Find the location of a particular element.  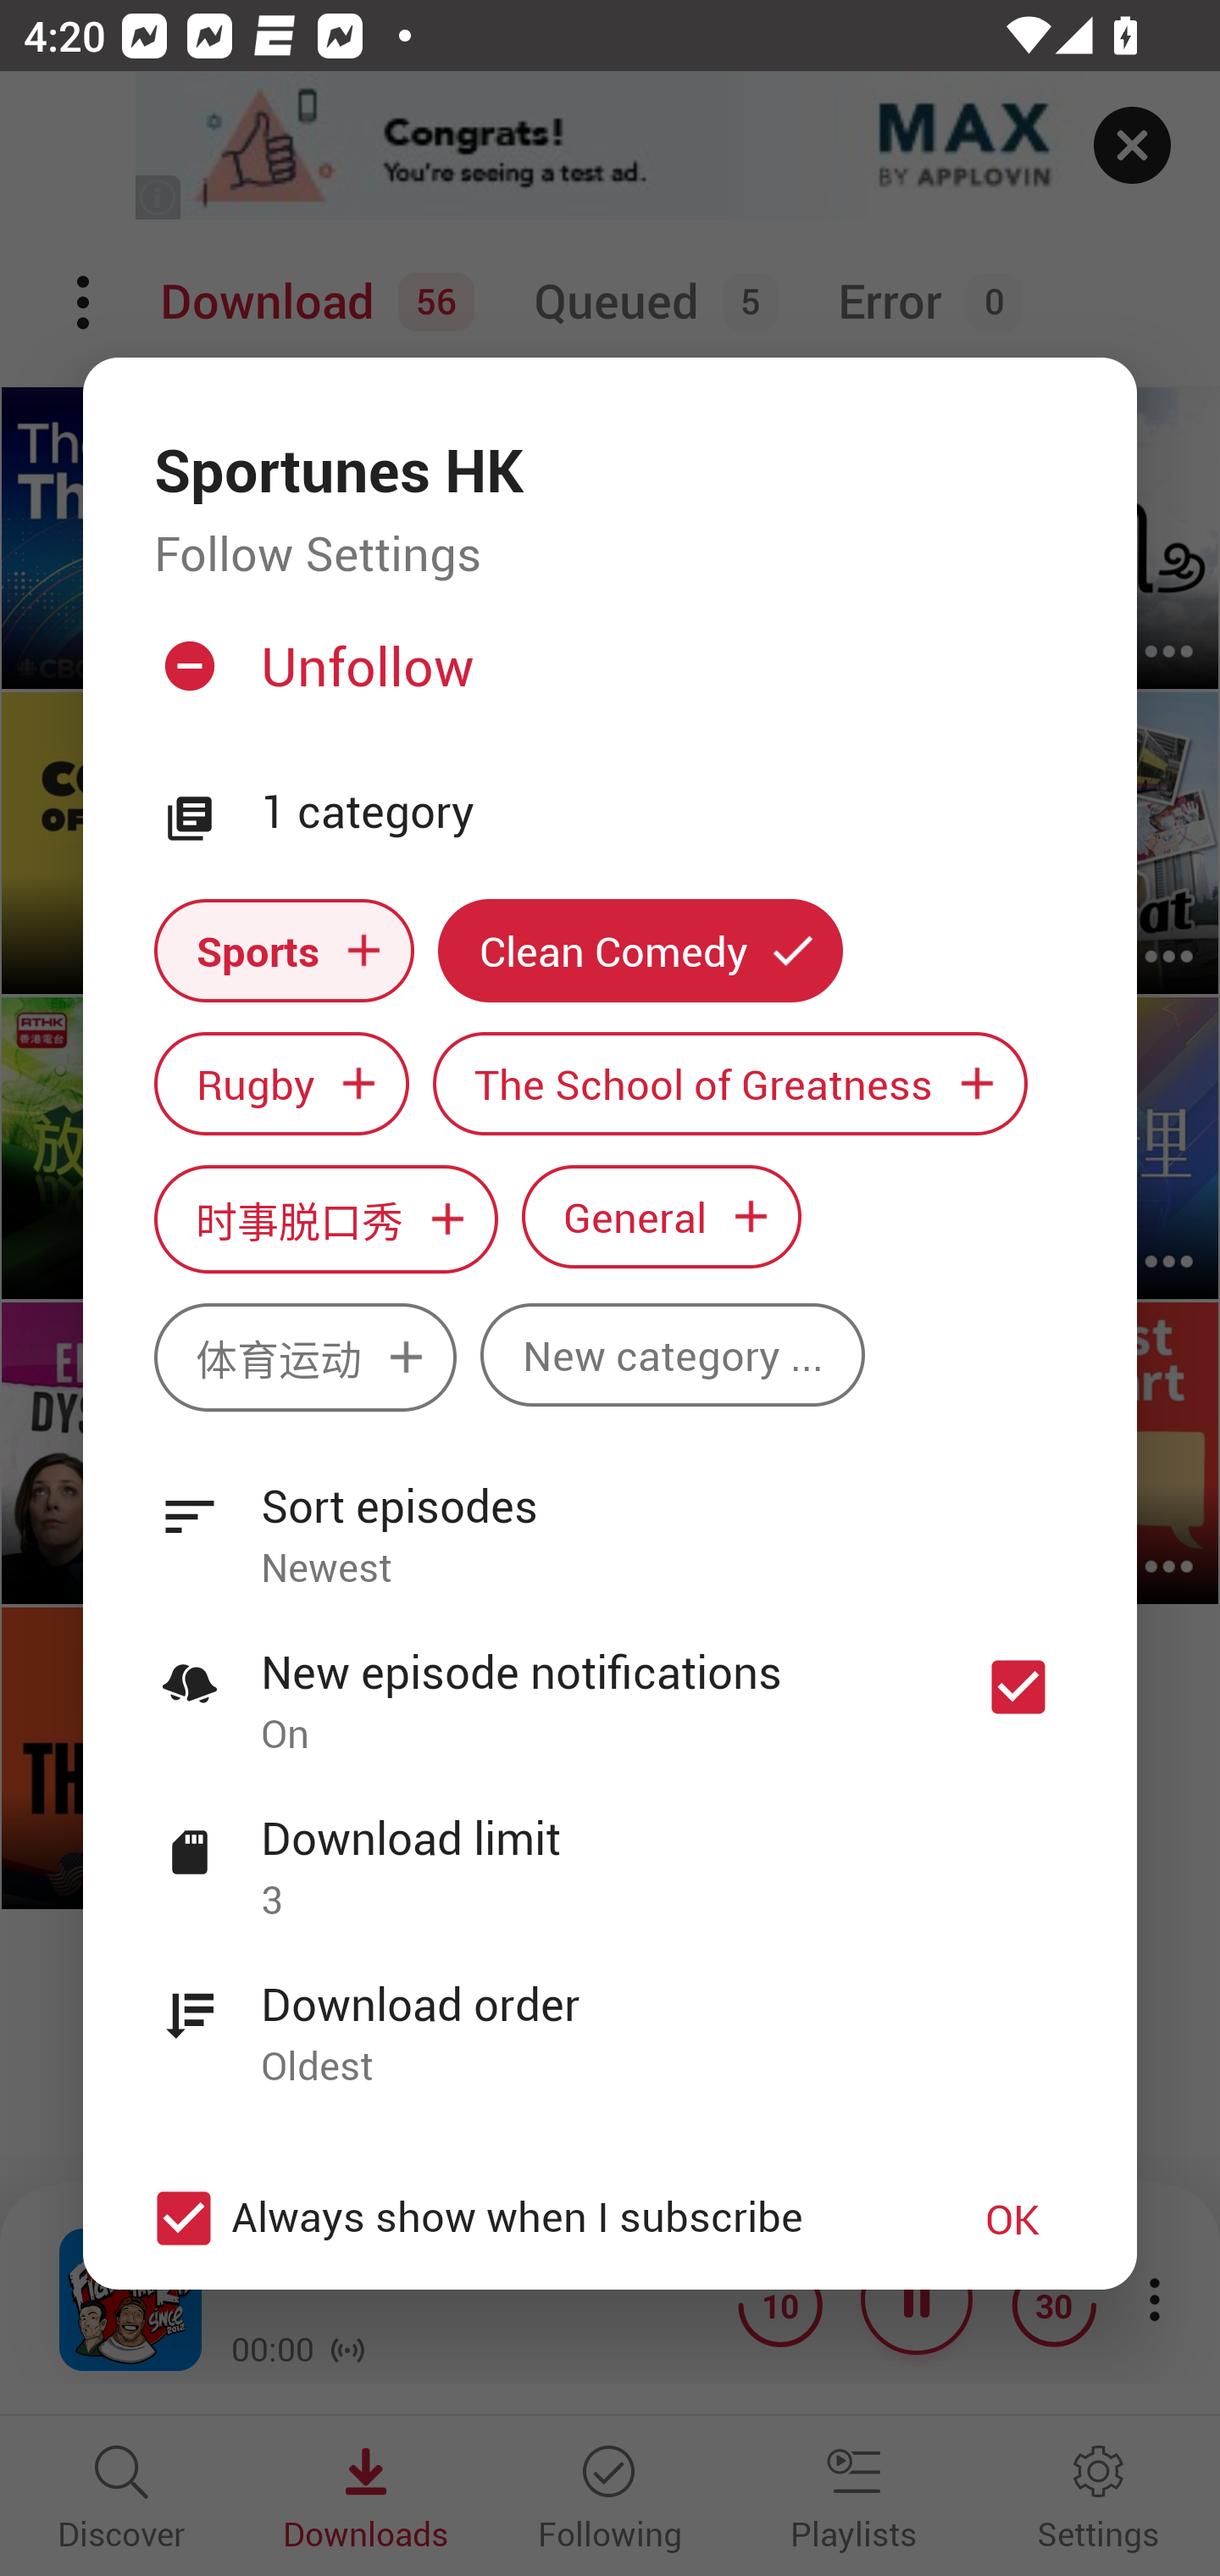

General is located at coordinates (662, 1215).